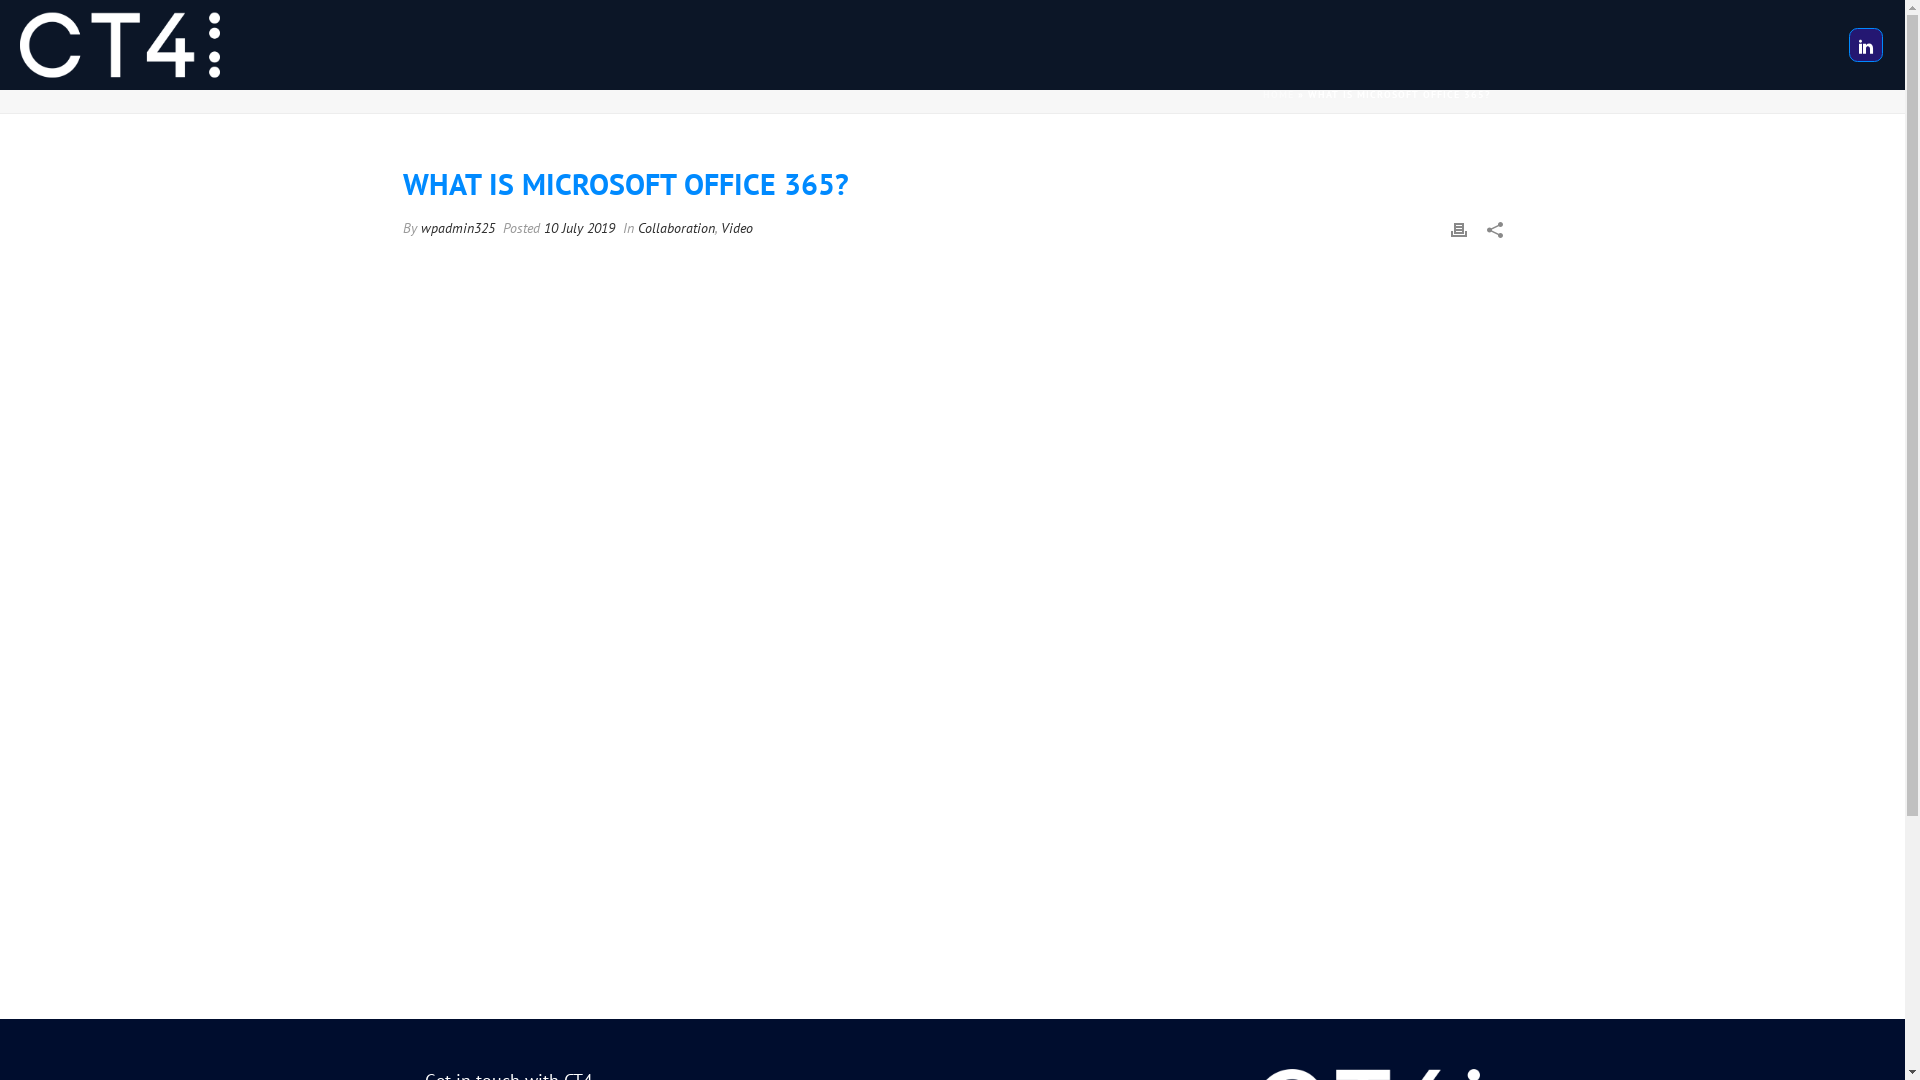  I want to click on Print, so click(1458, 228).